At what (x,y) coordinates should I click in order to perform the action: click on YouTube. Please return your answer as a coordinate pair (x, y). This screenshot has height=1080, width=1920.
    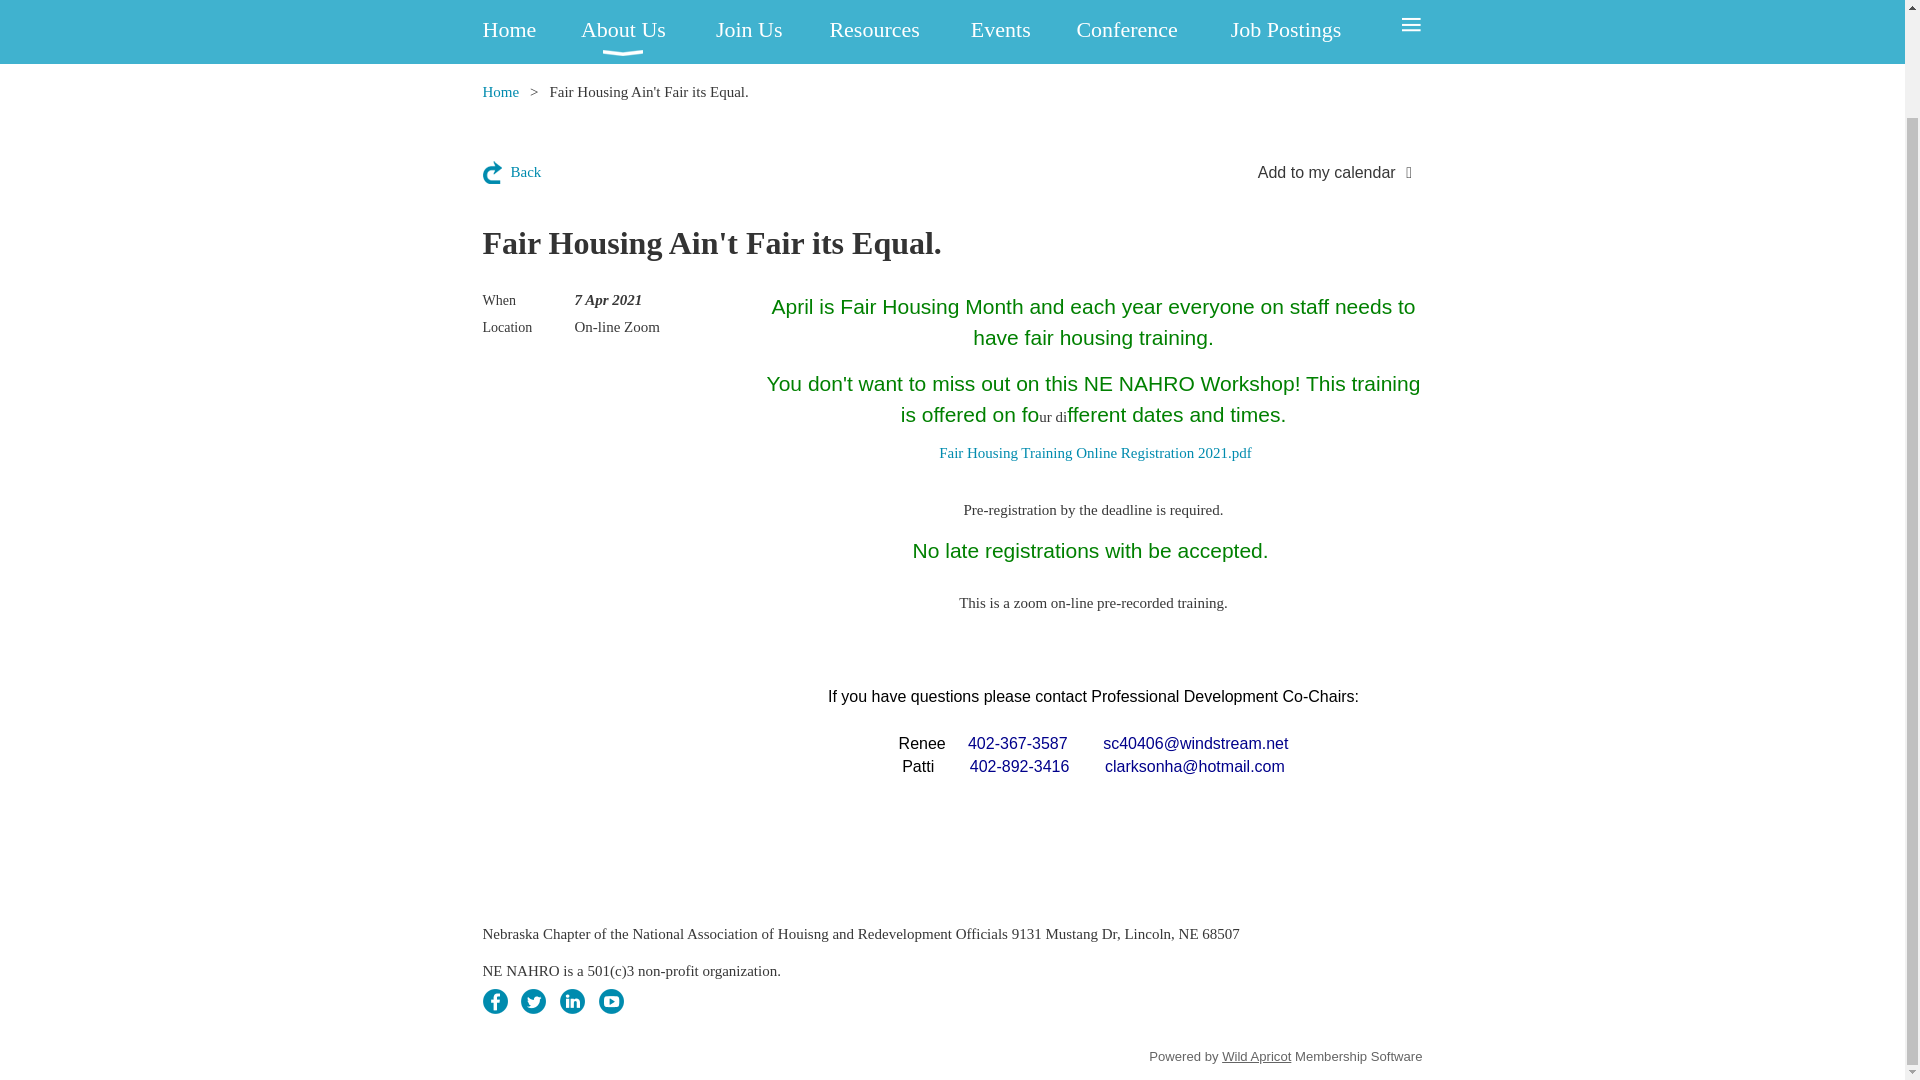
    Looking at the image, I should click on (612, 1002).